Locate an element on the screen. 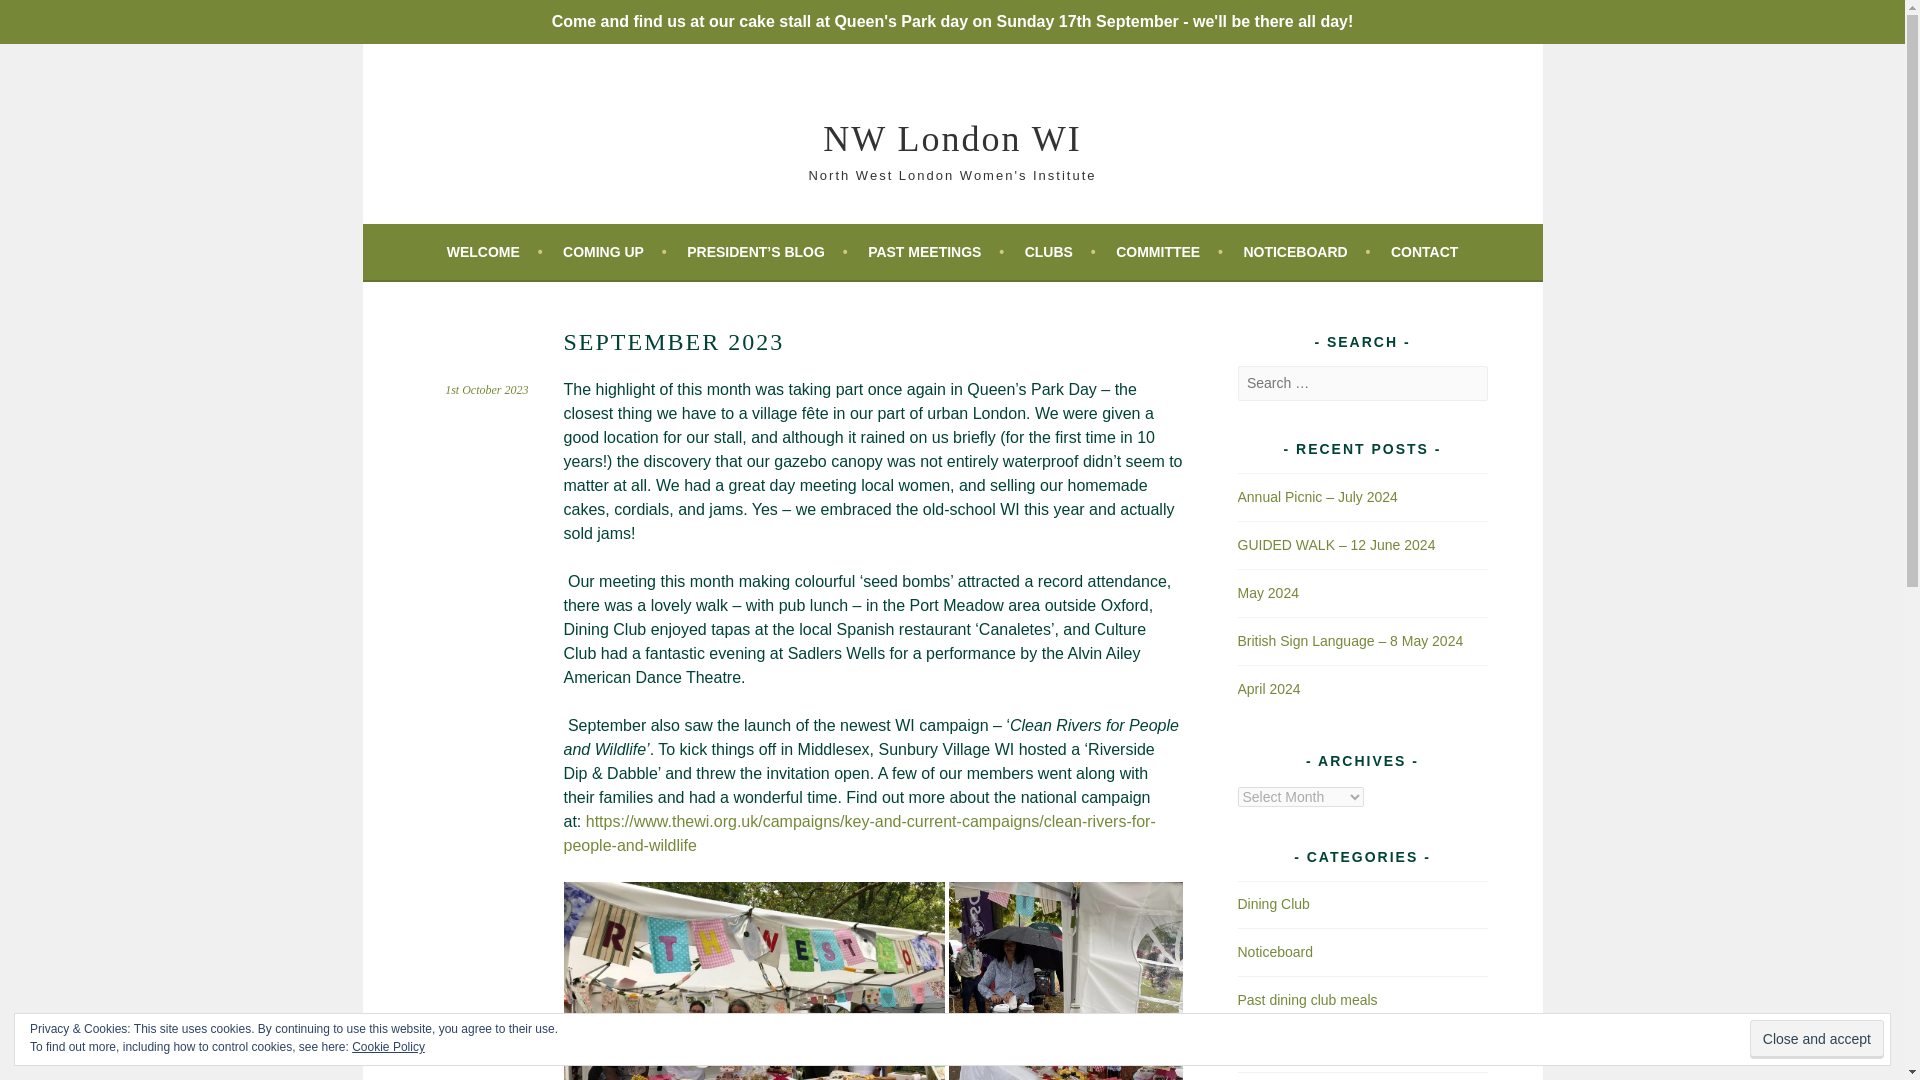 This screenshot has width=1920, height=1080. CLUBS is located at coordinates (1060, 251).